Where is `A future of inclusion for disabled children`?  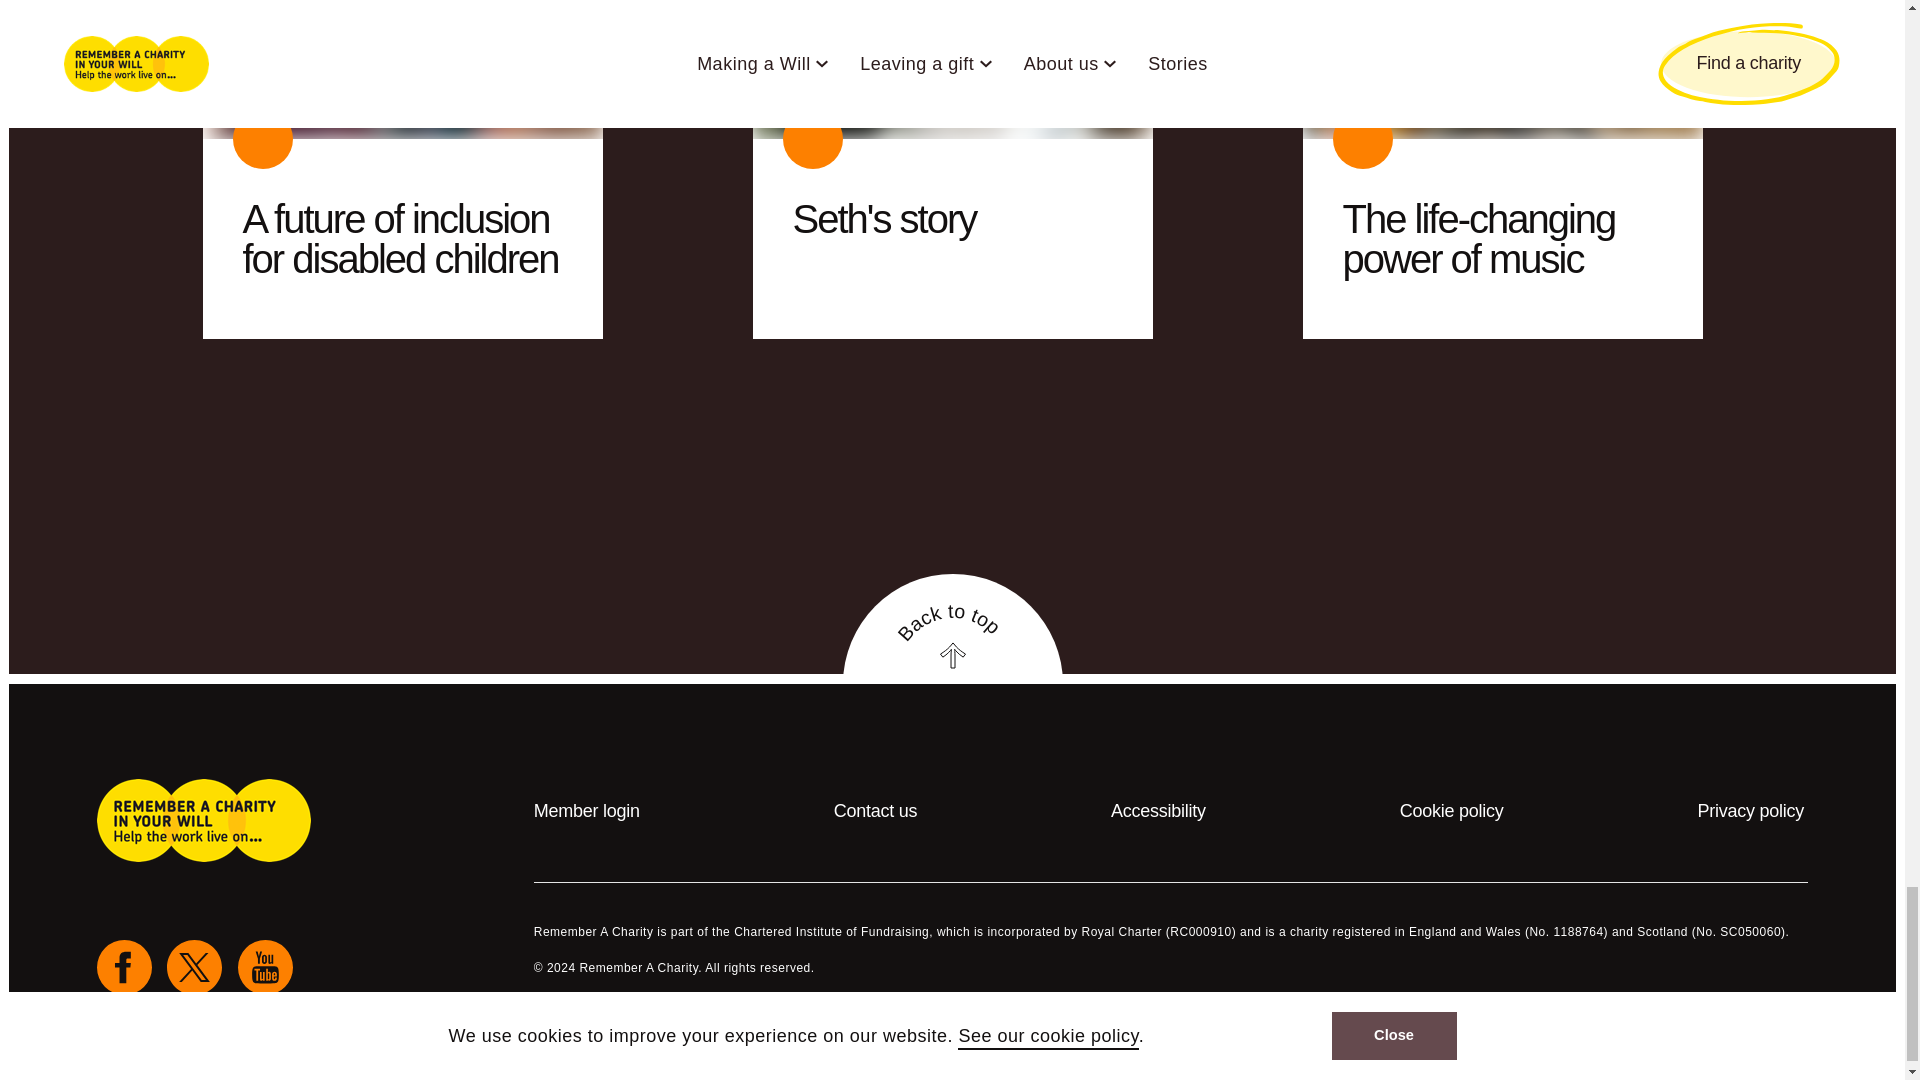 A future of inclusion for disabled children is located at coordinates (952, 628).